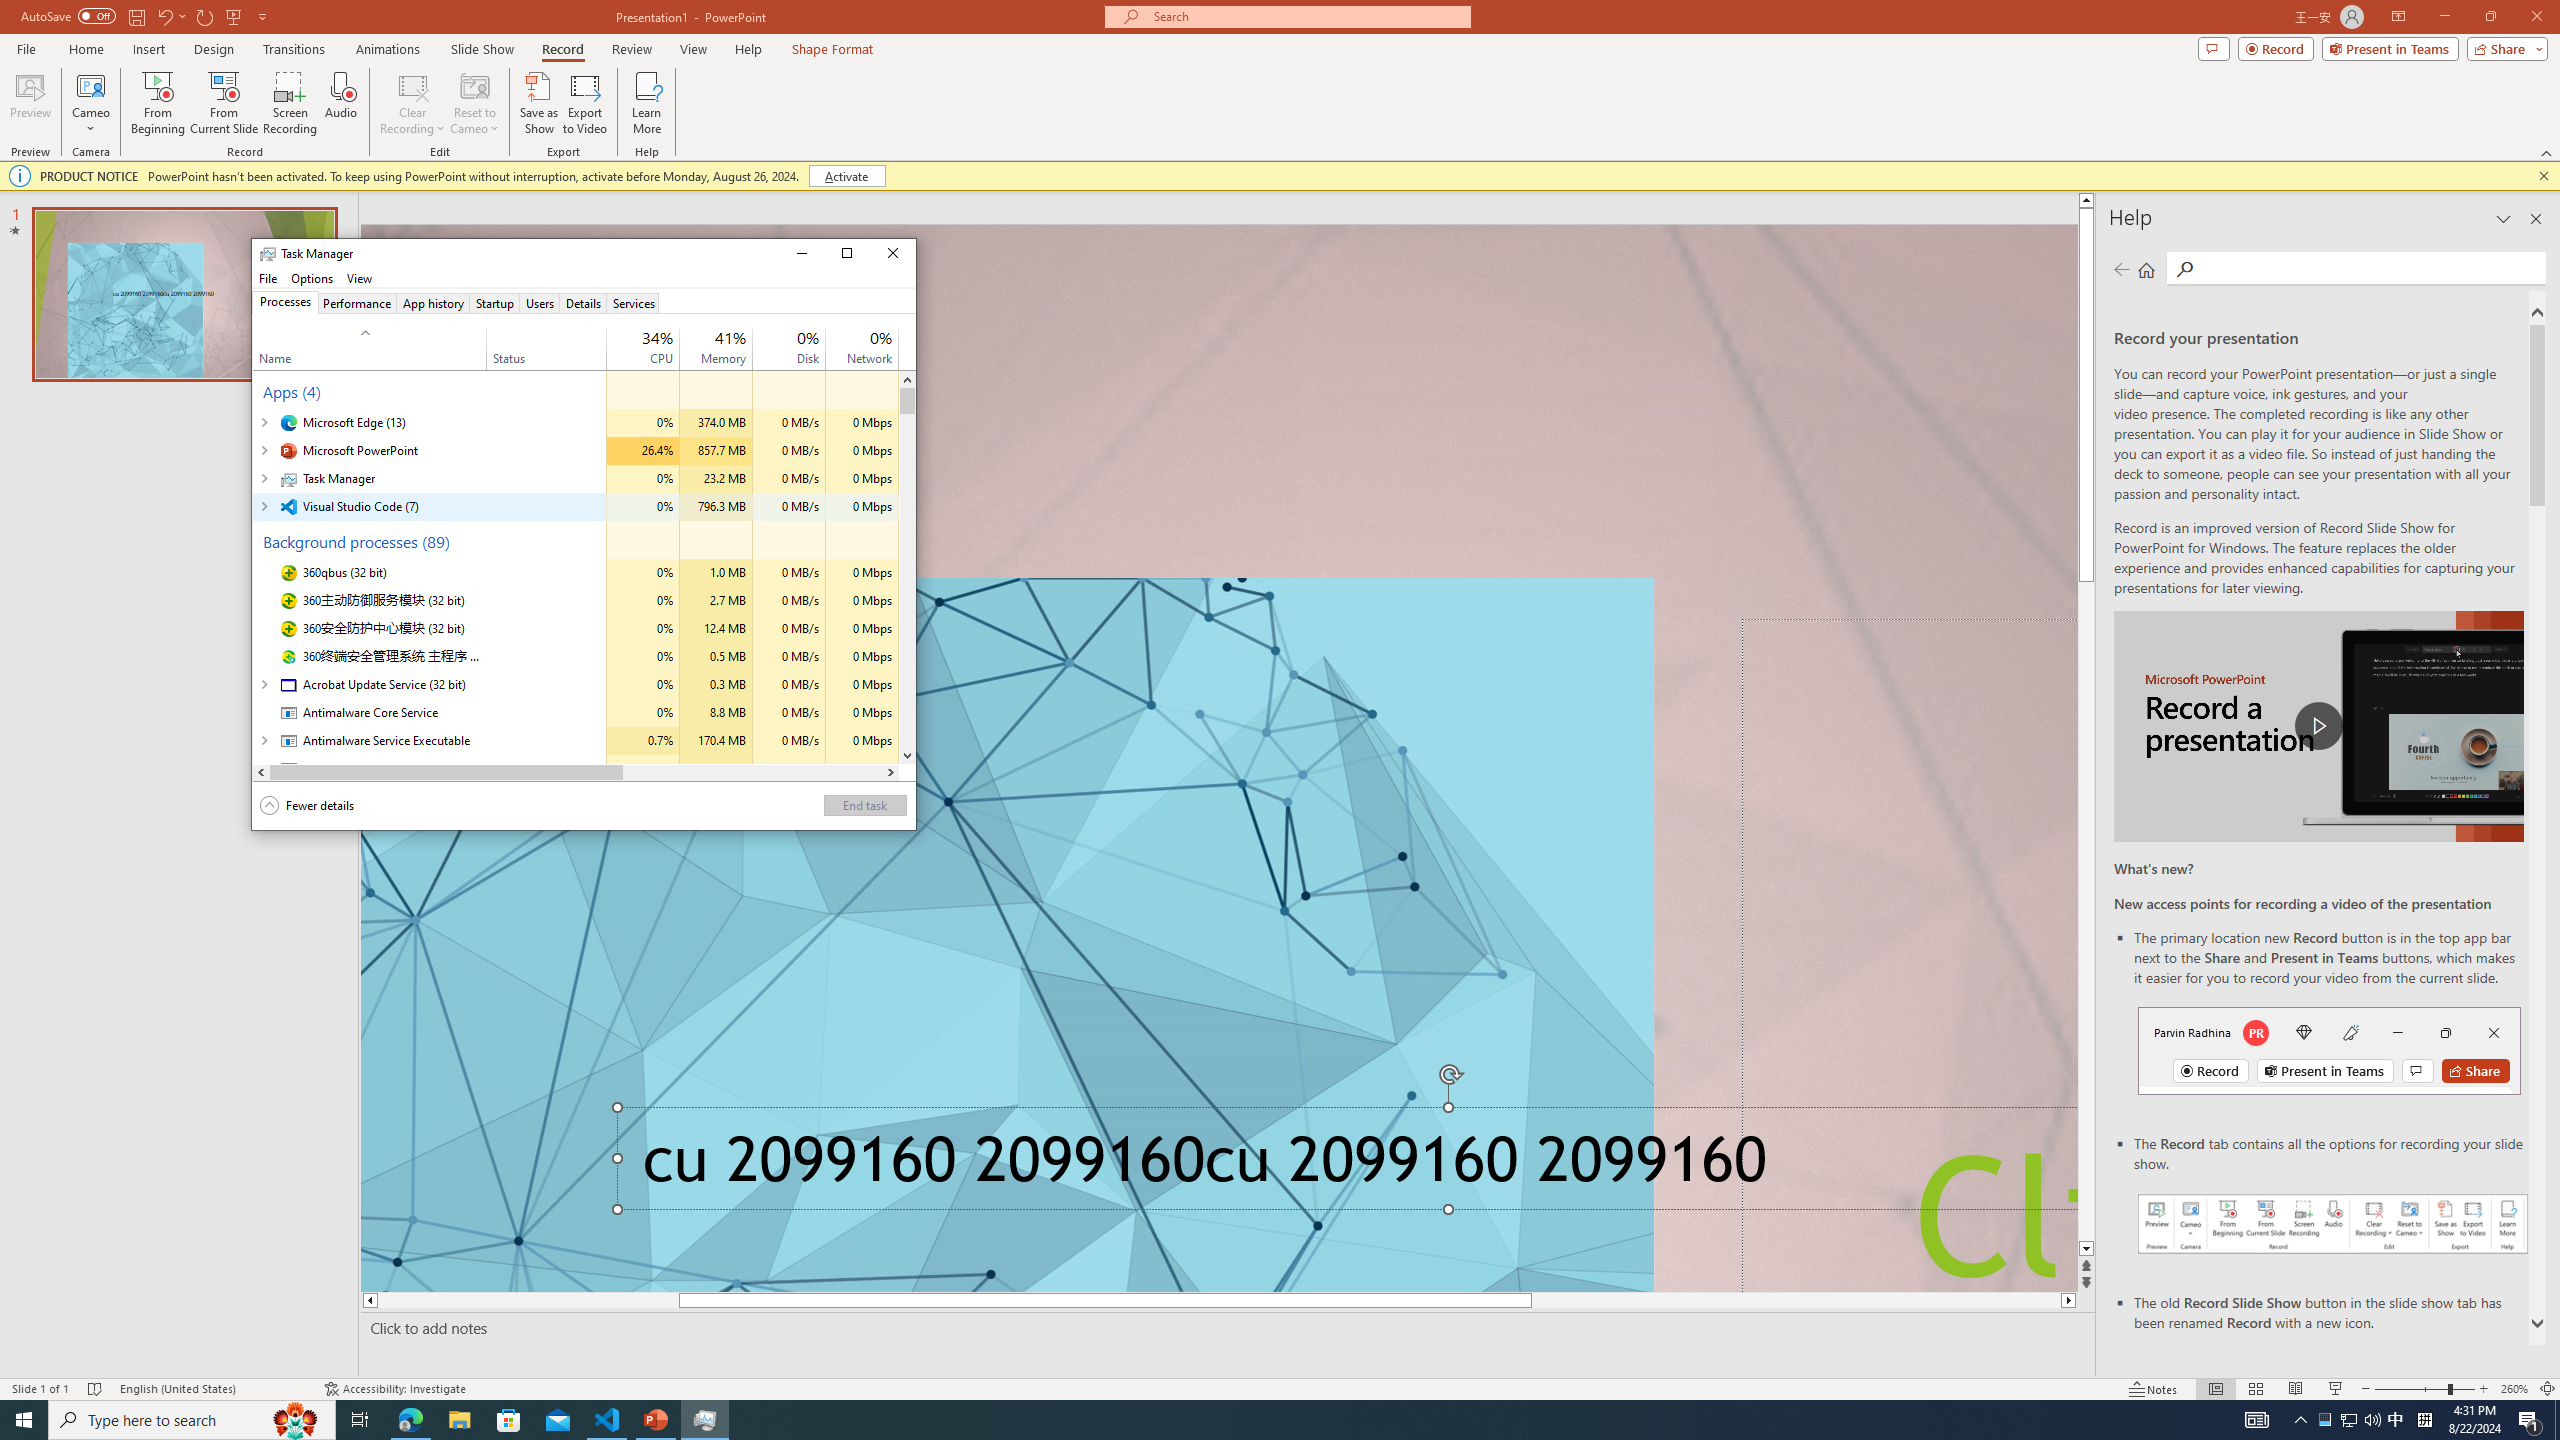 This screenshot has height=1440, width=2560. What do you see at coordinates (356, 302) in the screenshot?
I see `Performance` at bounding box center [356, 302].